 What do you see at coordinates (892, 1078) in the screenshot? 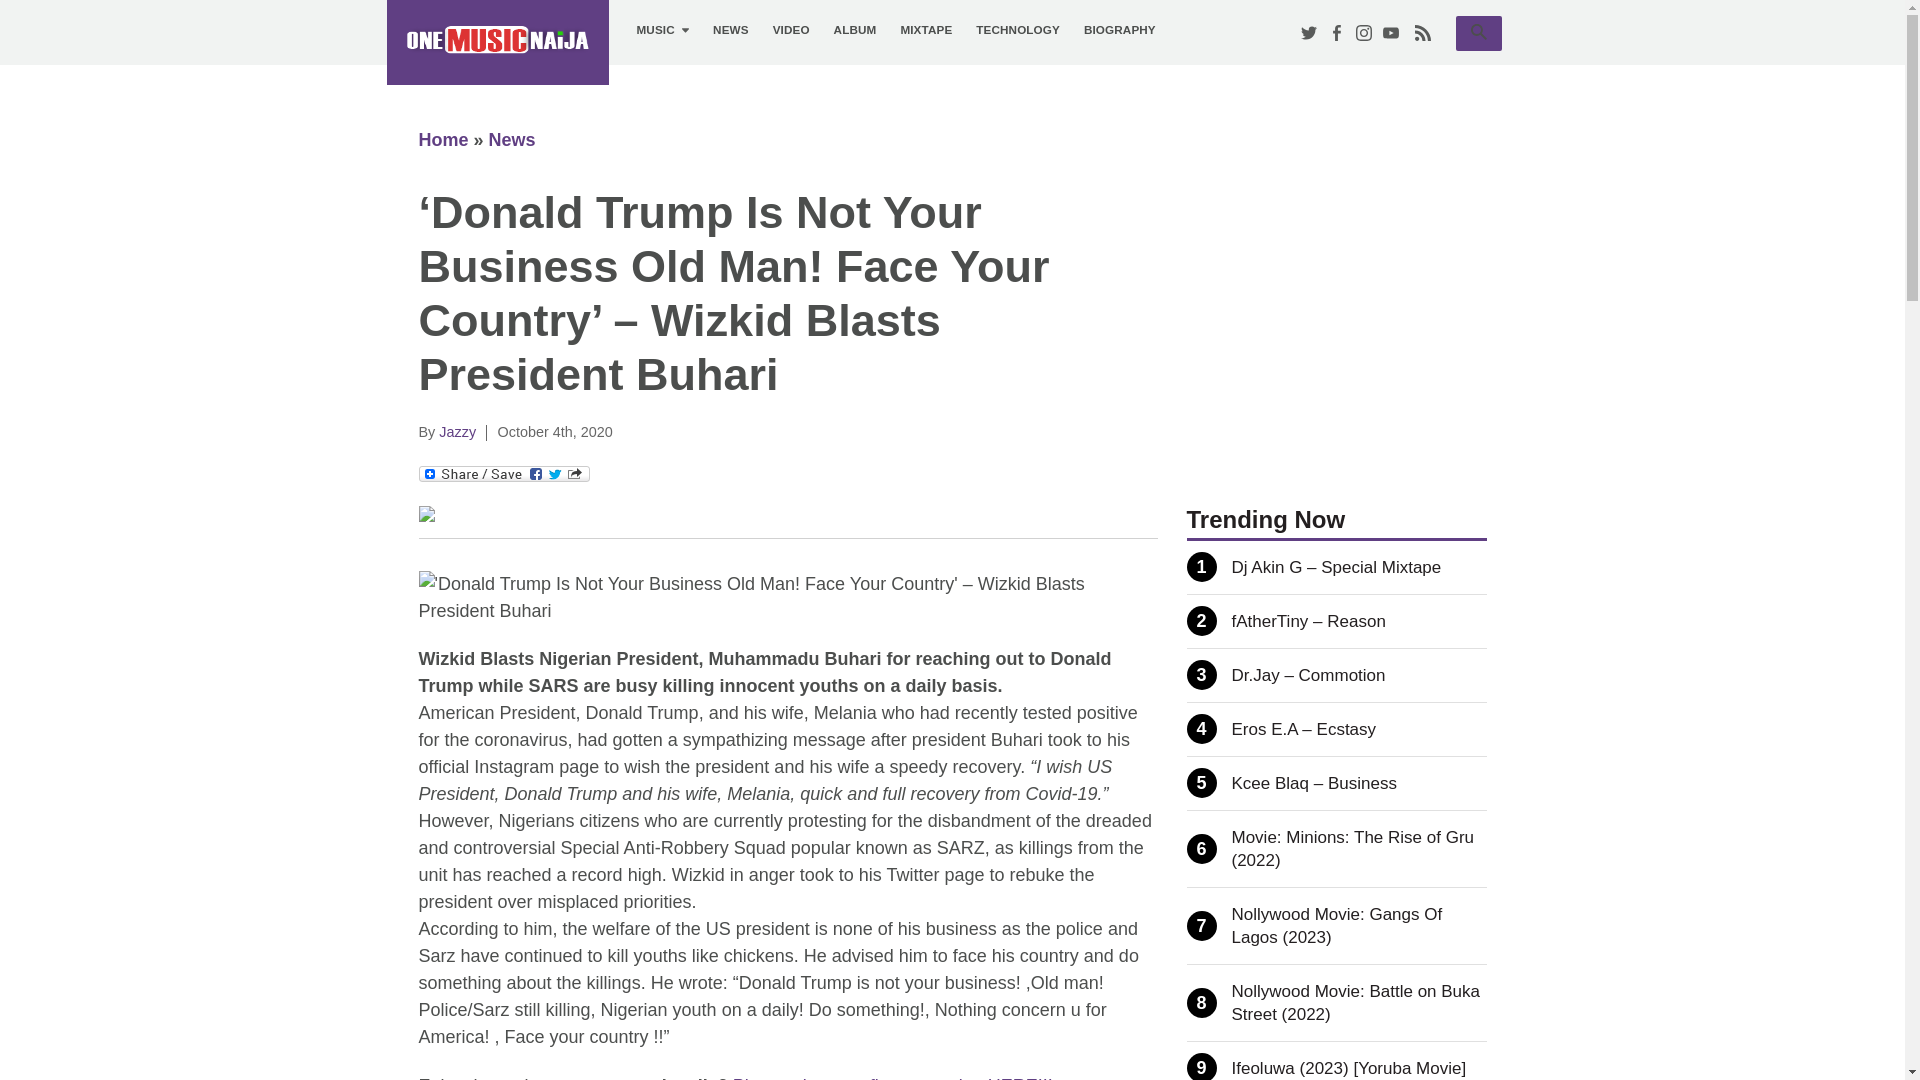
I see `Jazzy` at bounding box center [892, 1078].